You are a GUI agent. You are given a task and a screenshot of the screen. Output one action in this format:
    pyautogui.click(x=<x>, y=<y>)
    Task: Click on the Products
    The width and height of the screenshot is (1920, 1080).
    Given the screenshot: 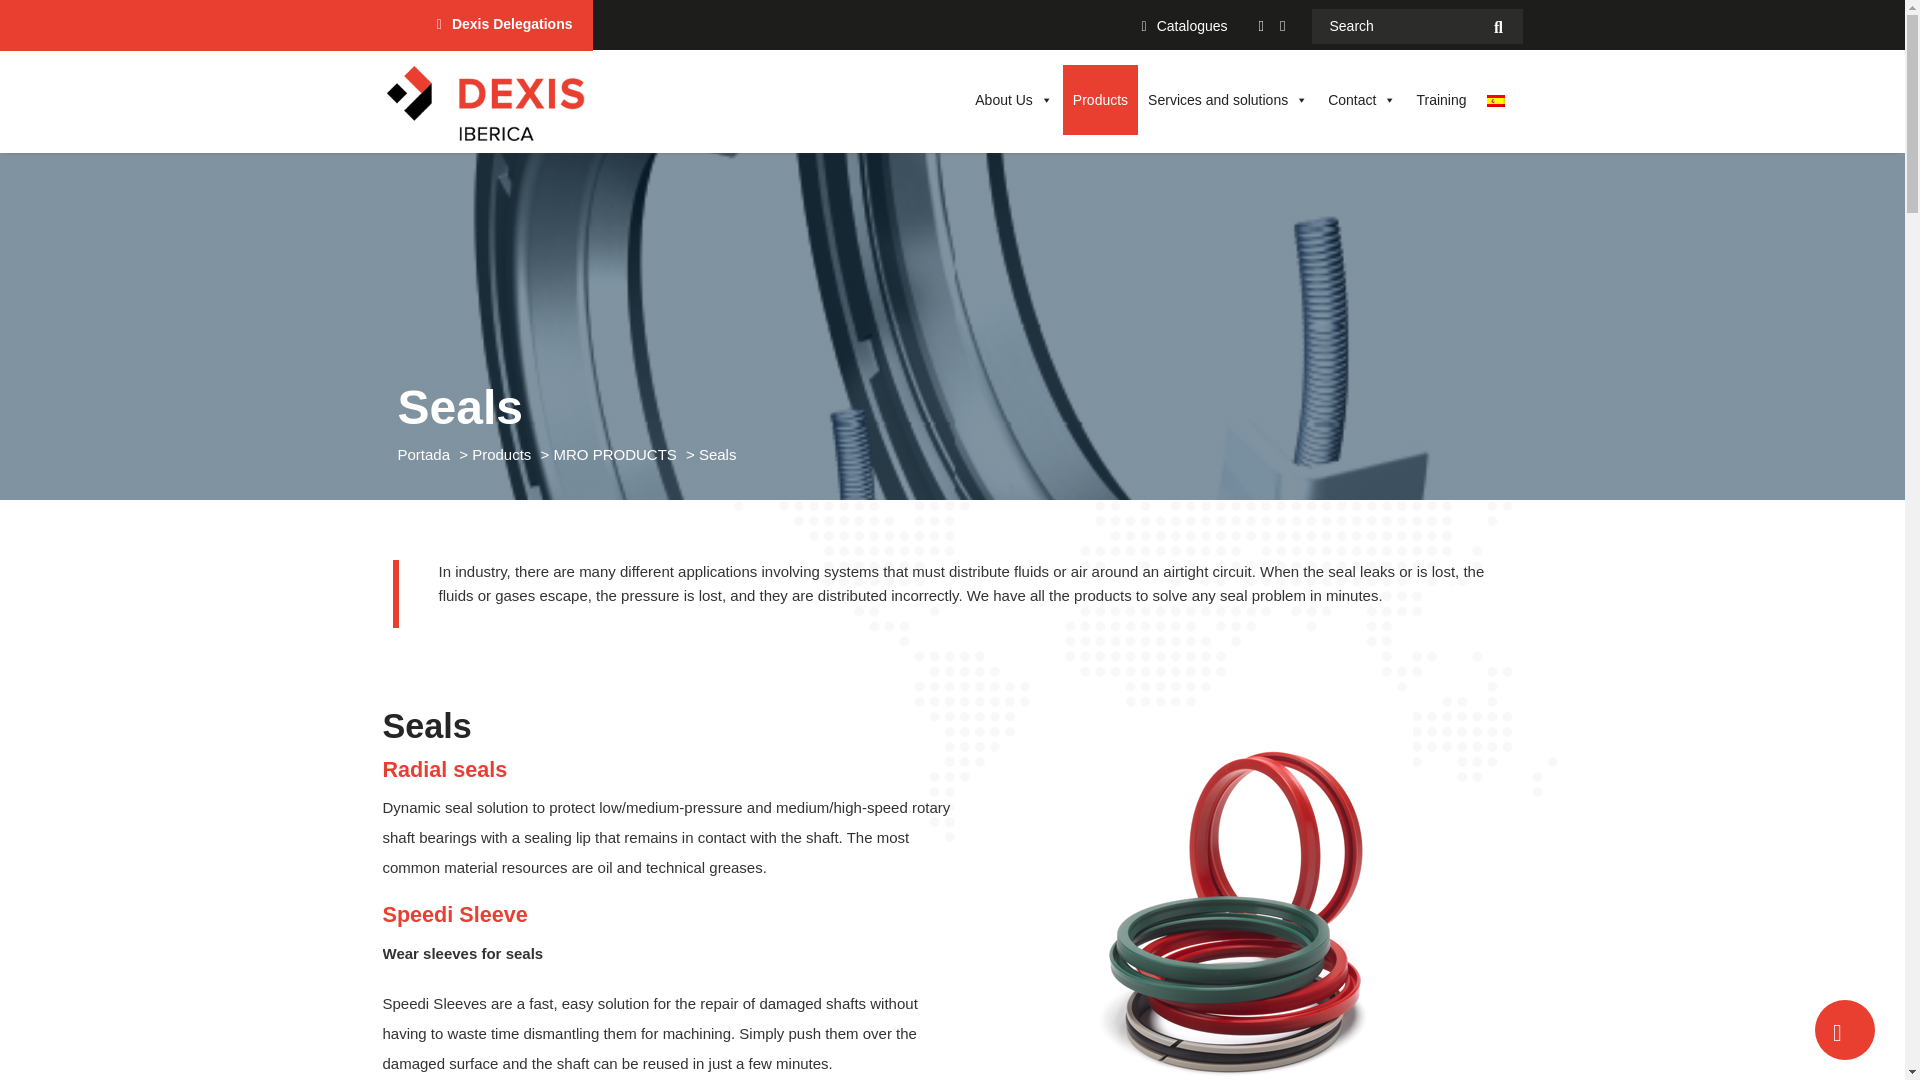 What is the action you would take?
    pyautogui.click(x=1100, y=100)
    